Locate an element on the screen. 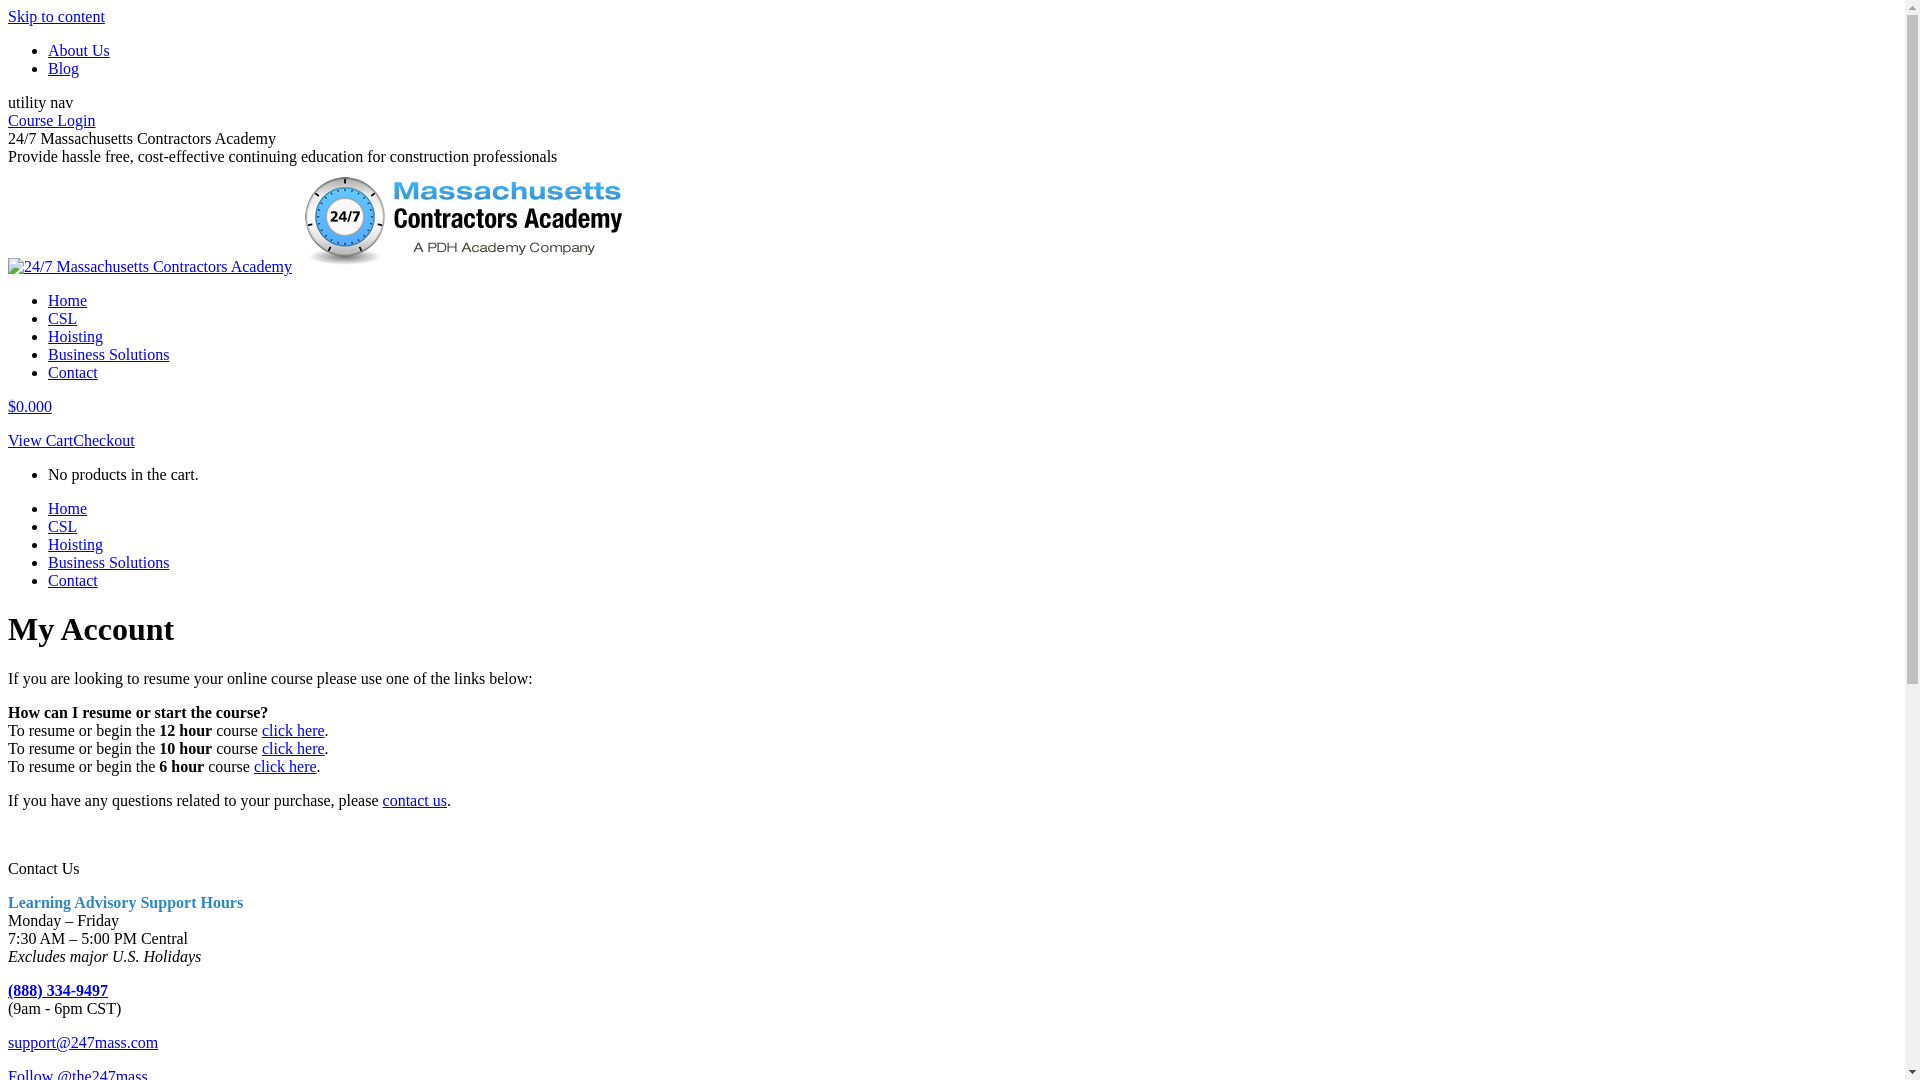  About Us is located at coordinates (79, 50).